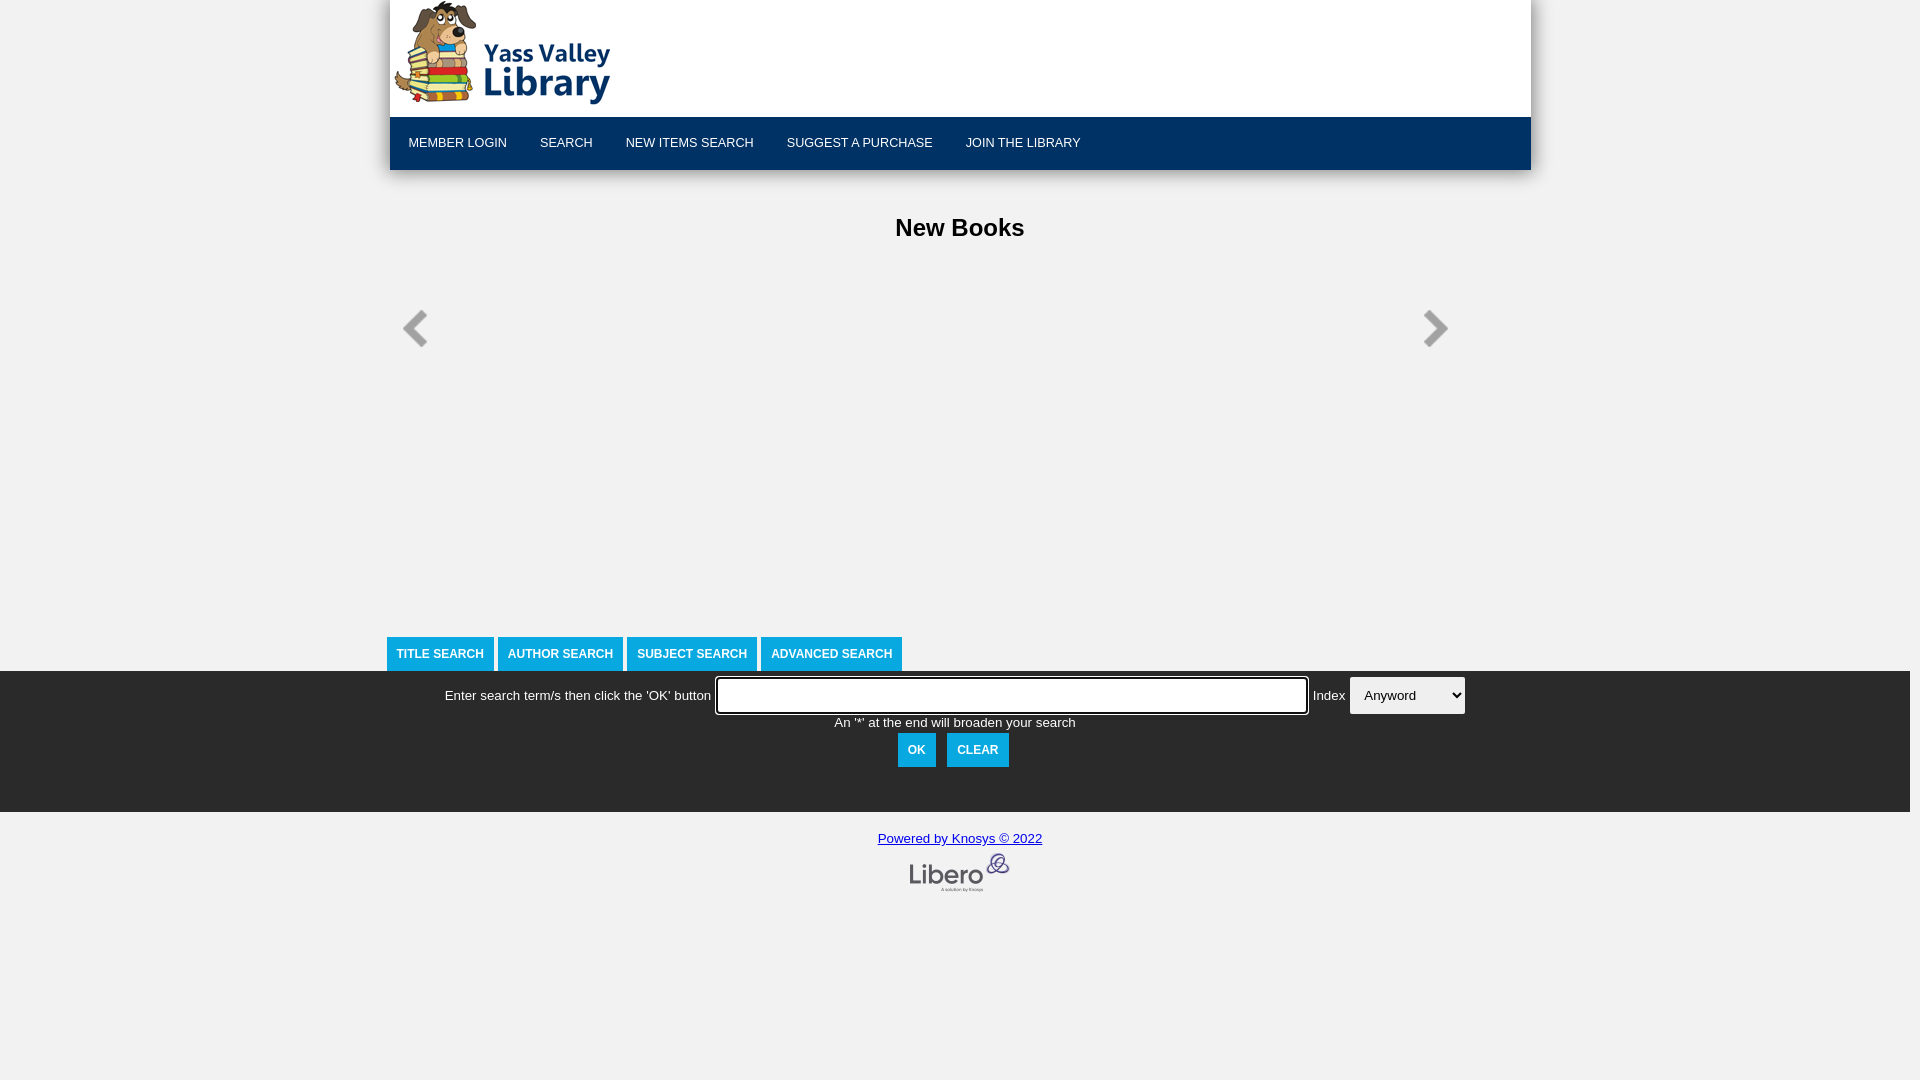  Describe the element at coordinates (688, 144) in the screenshot. I see `NEW ITEMS SEARCH` at that location.